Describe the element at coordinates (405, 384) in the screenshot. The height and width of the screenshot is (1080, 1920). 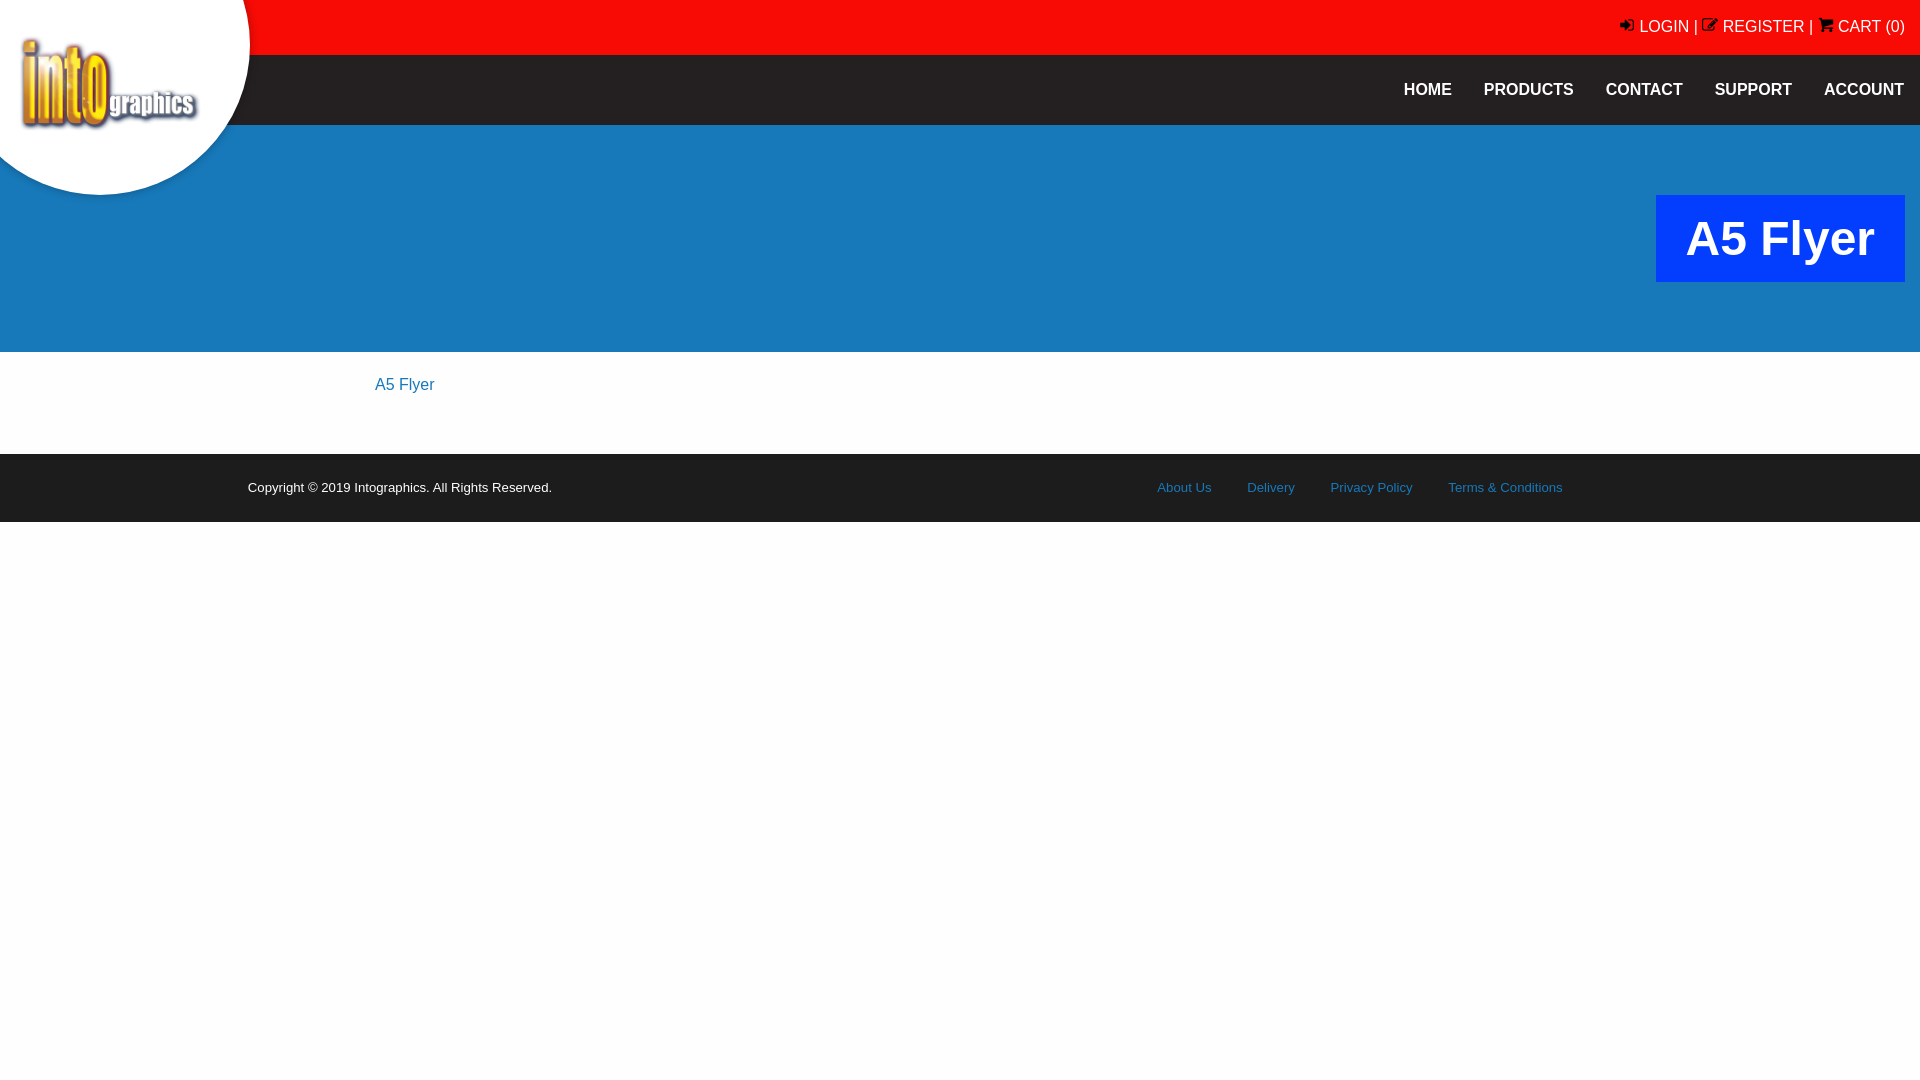
I see `A5 Flyer` at that location.